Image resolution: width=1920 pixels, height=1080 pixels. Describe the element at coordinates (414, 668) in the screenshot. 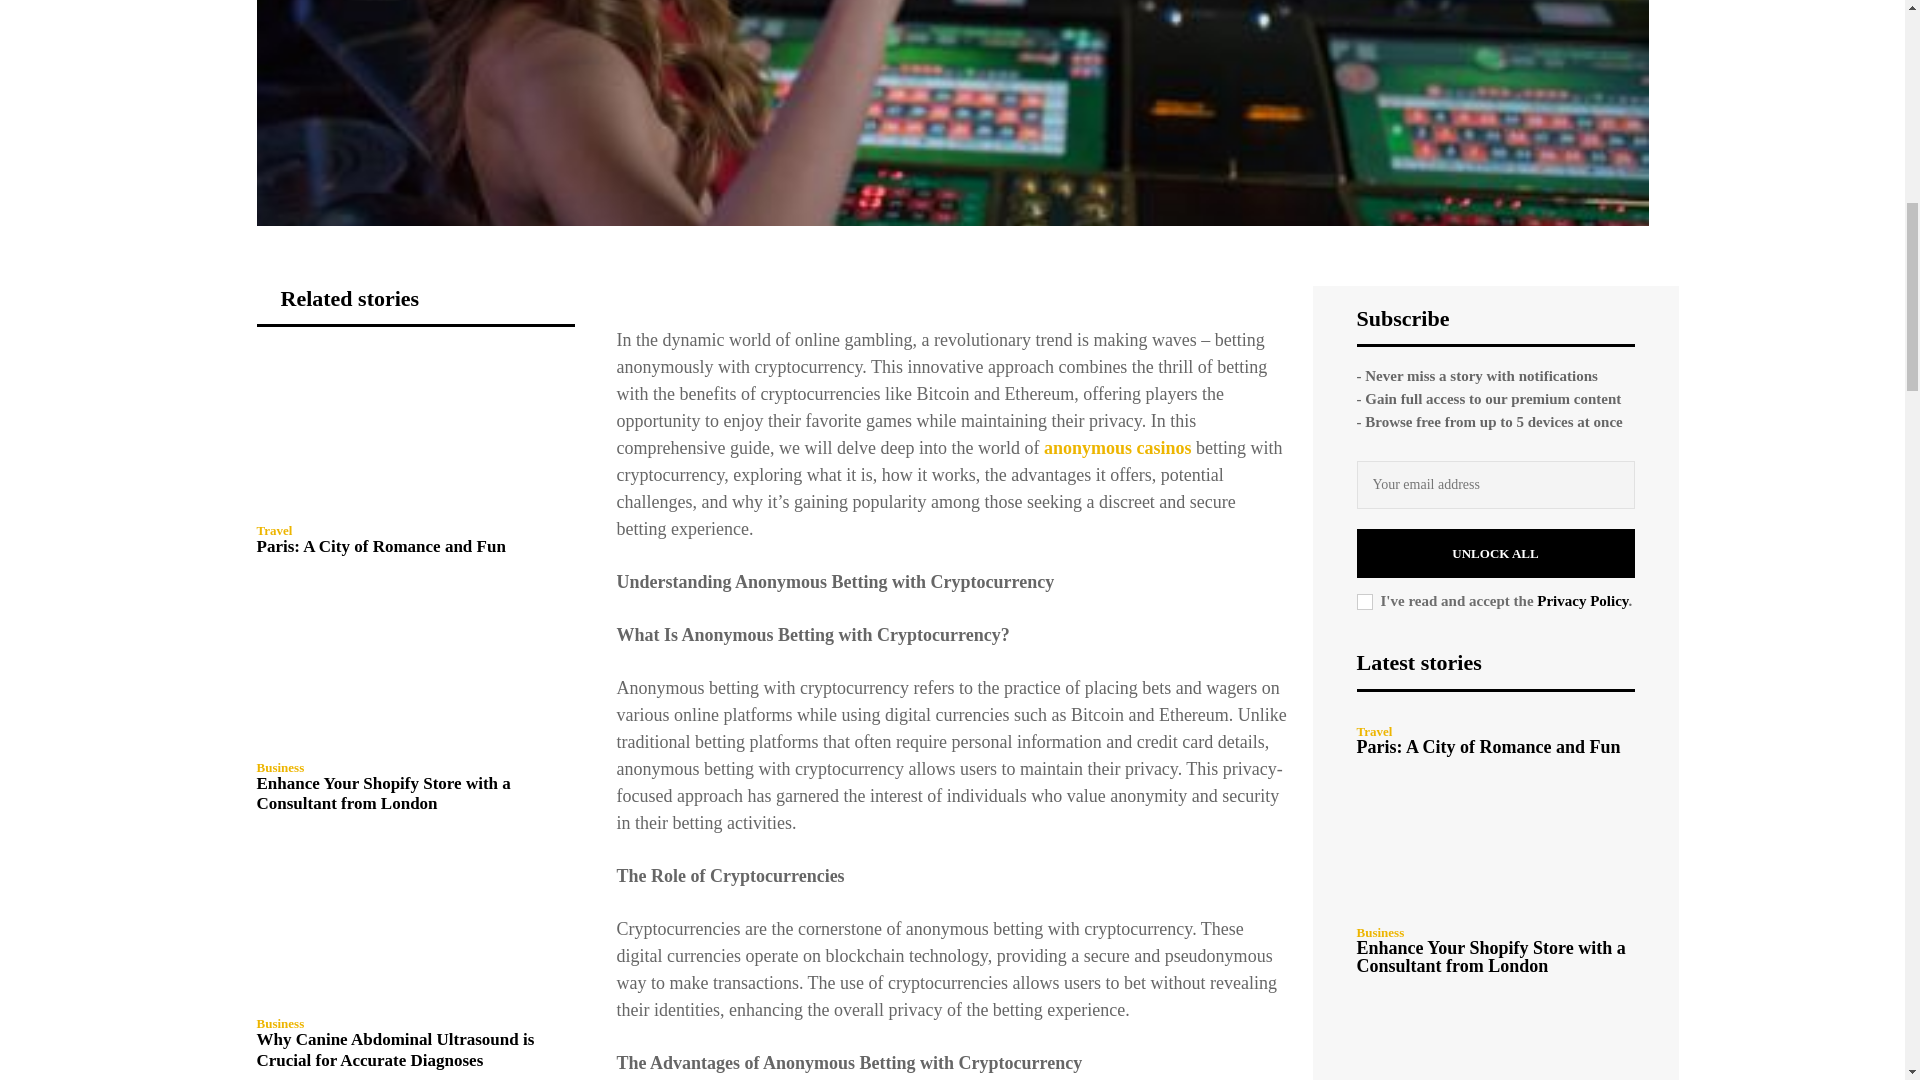

I see `Enhance Your Shopify Store with a Consultant from London` at that location.